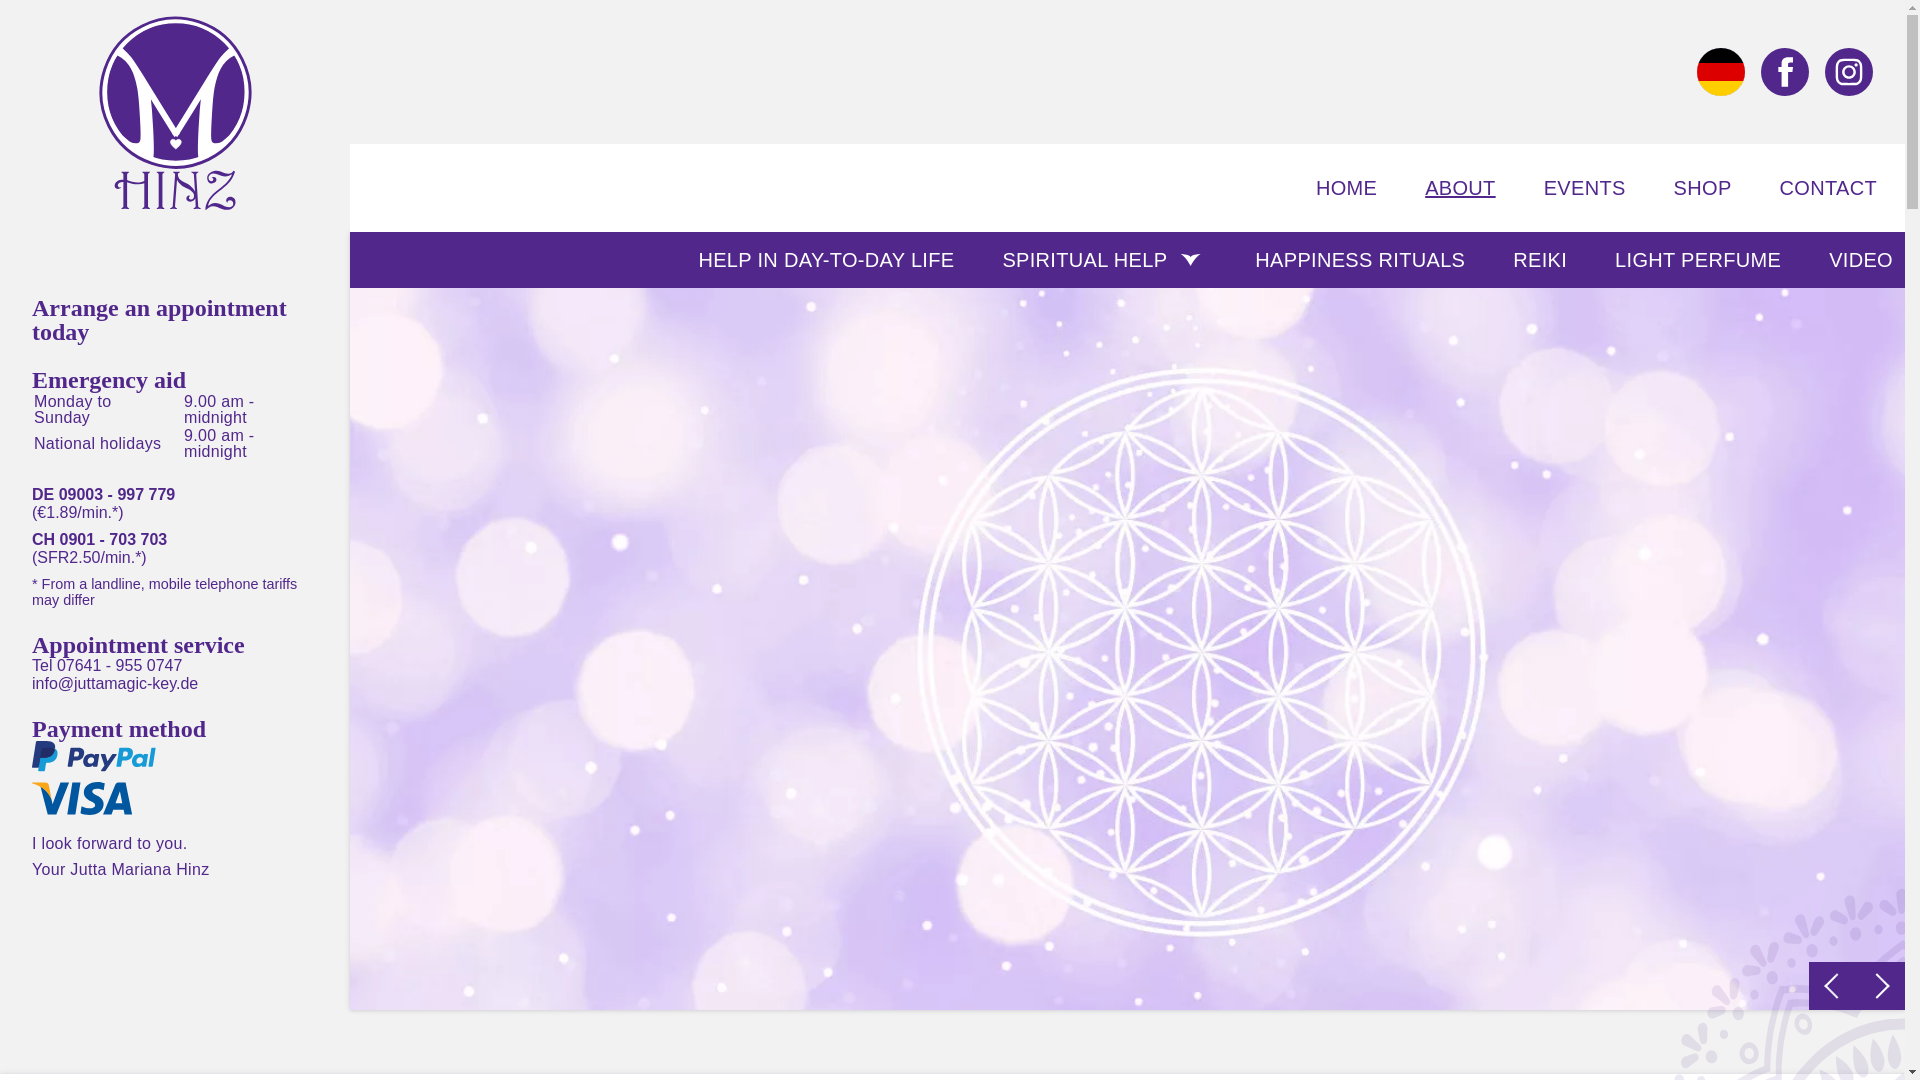  Describe the element at coordinates (1346, 188) in the screenshot. I see `HOME` at that location.